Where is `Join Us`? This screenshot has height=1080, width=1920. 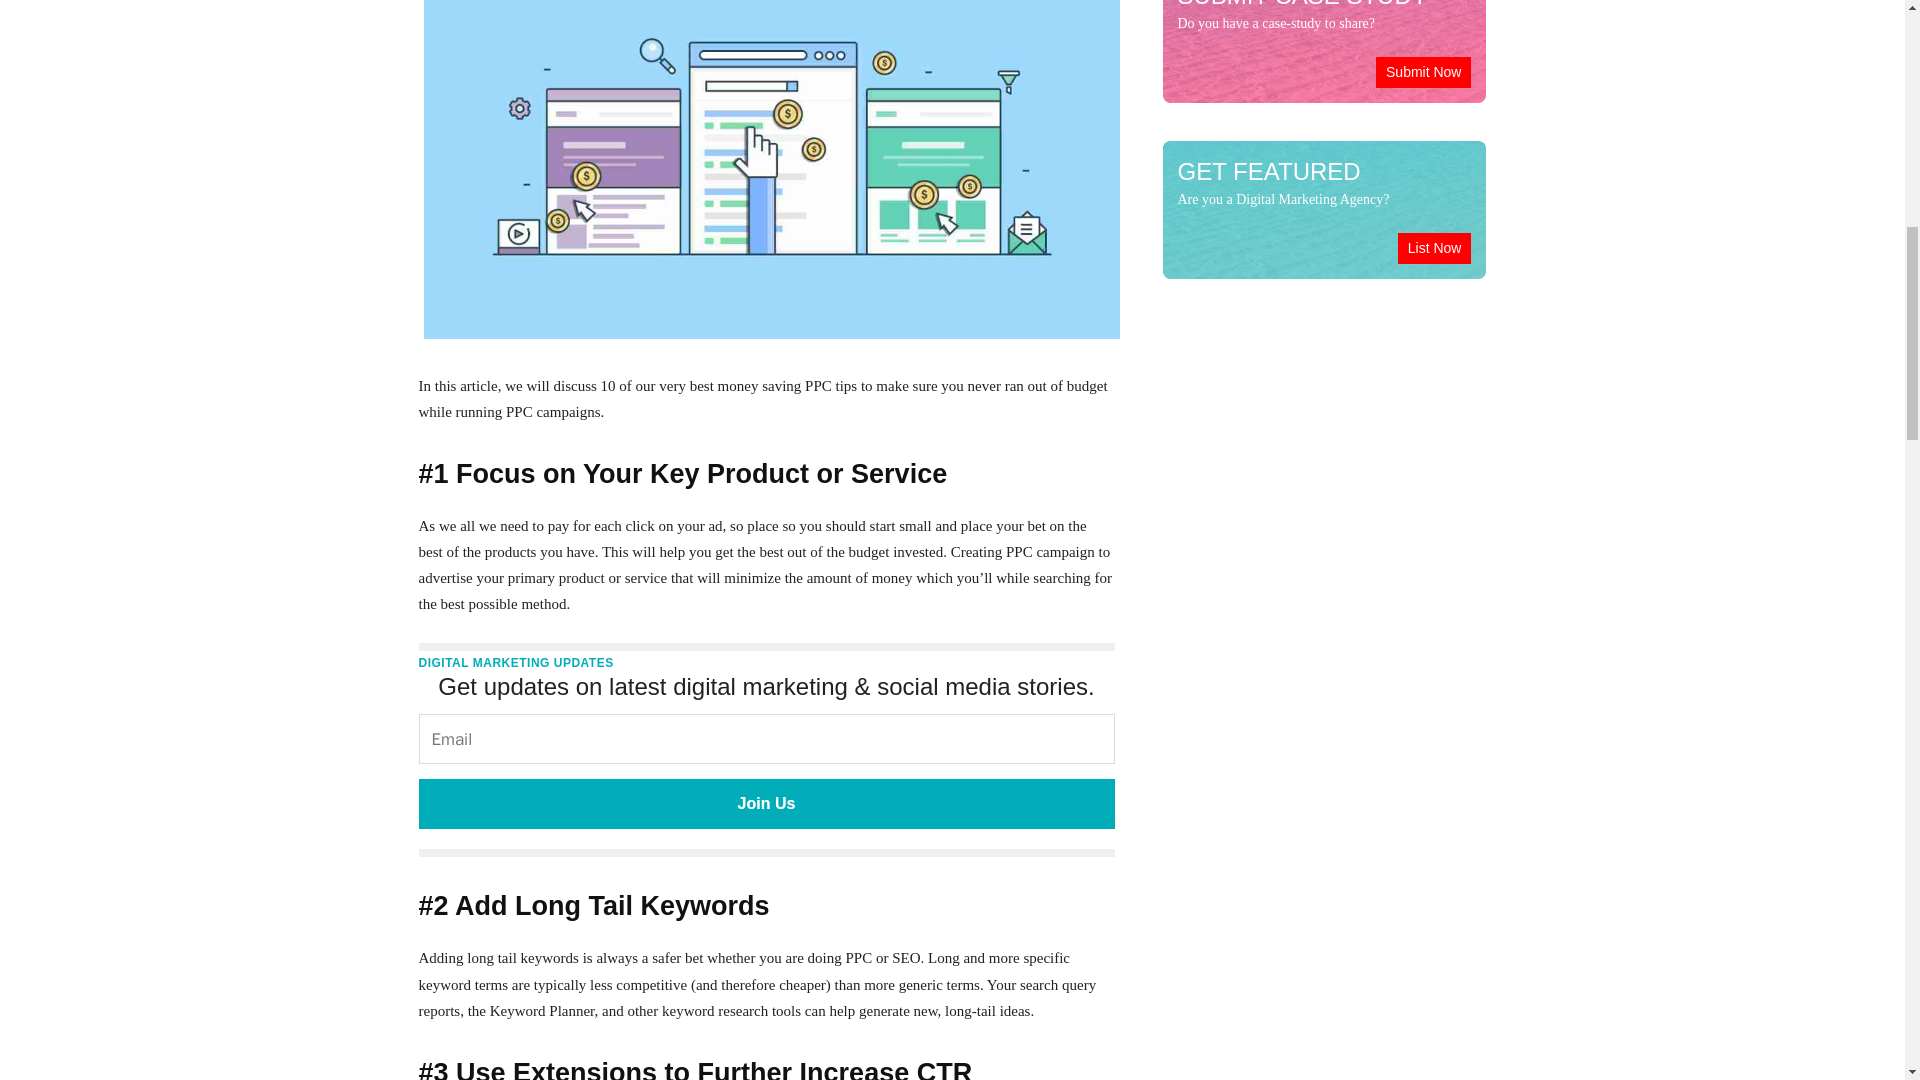 Join Us is located at coordinates (766, 804).